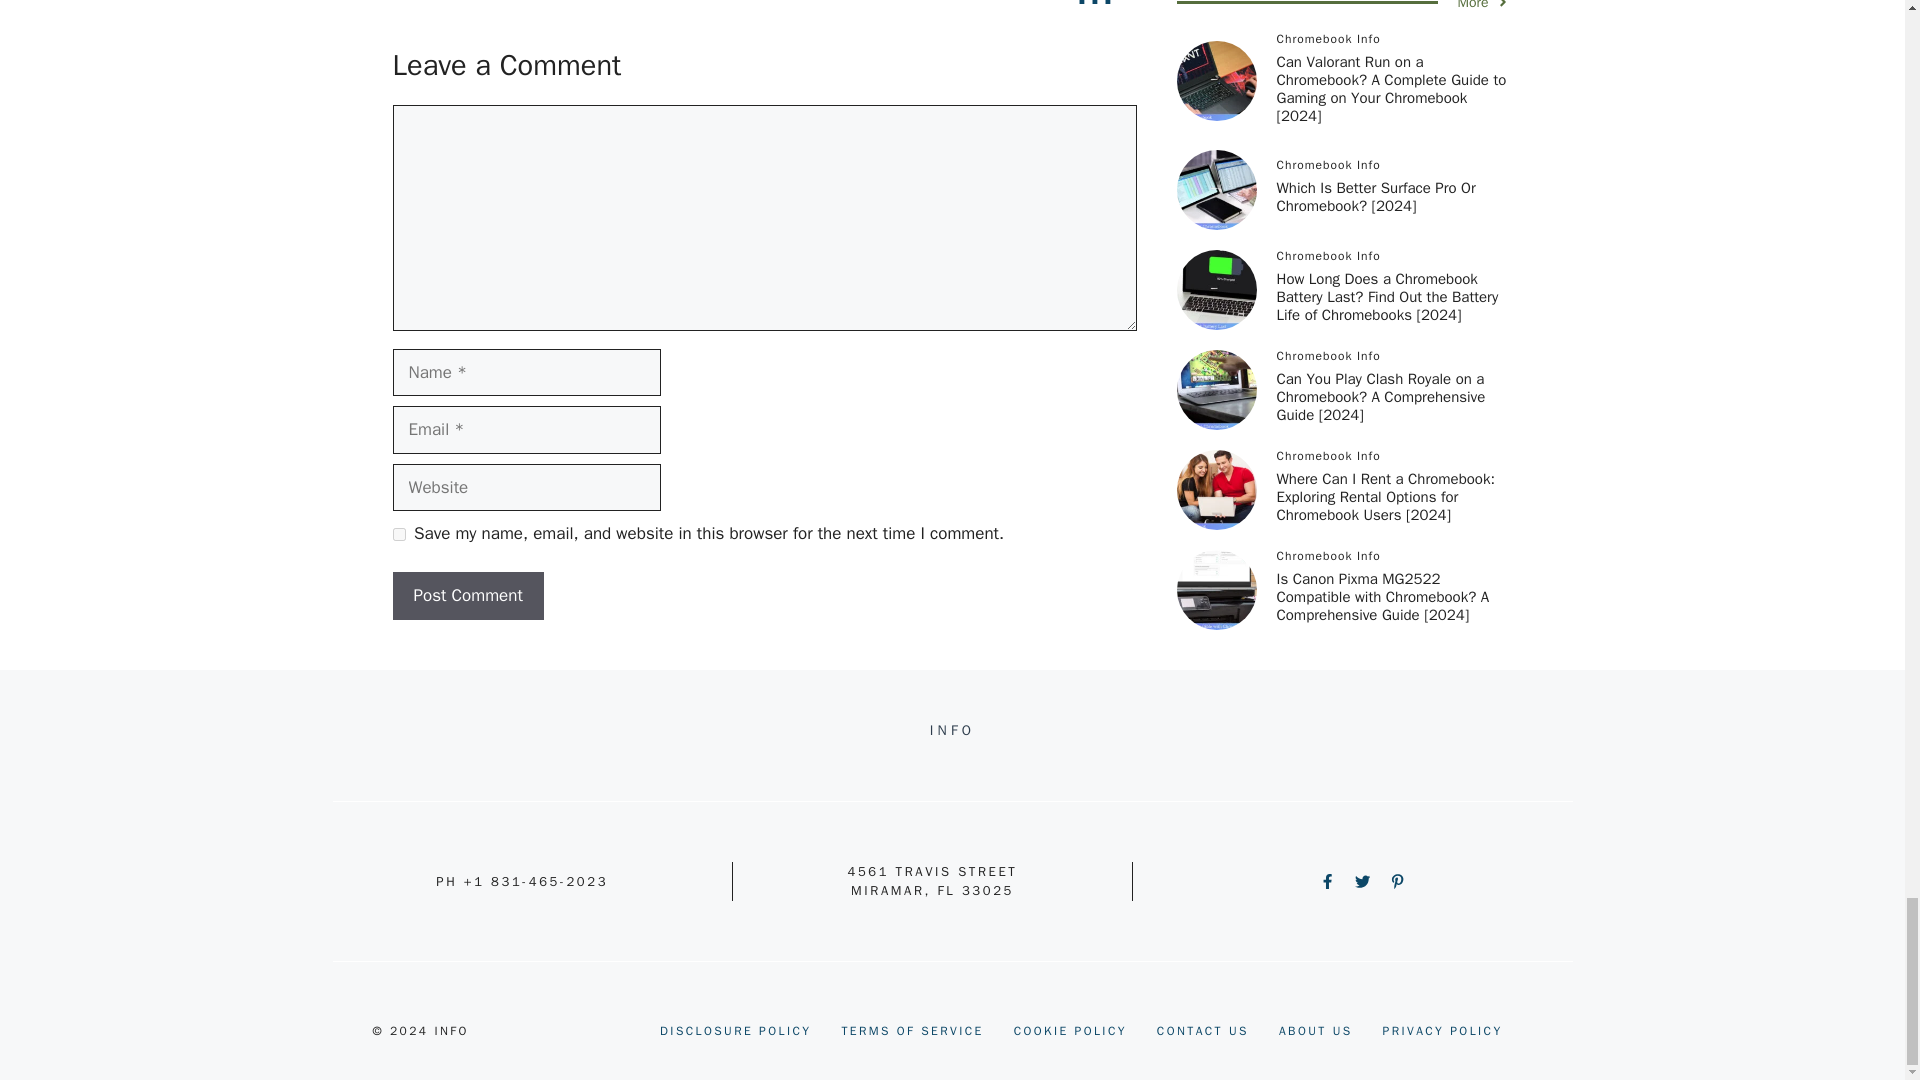 Image resolution: width=1920 pixels, height=1080 pixels. Describe the element at coordinates (467, 596) in the screenshot. I see `Post Comment` at that location.